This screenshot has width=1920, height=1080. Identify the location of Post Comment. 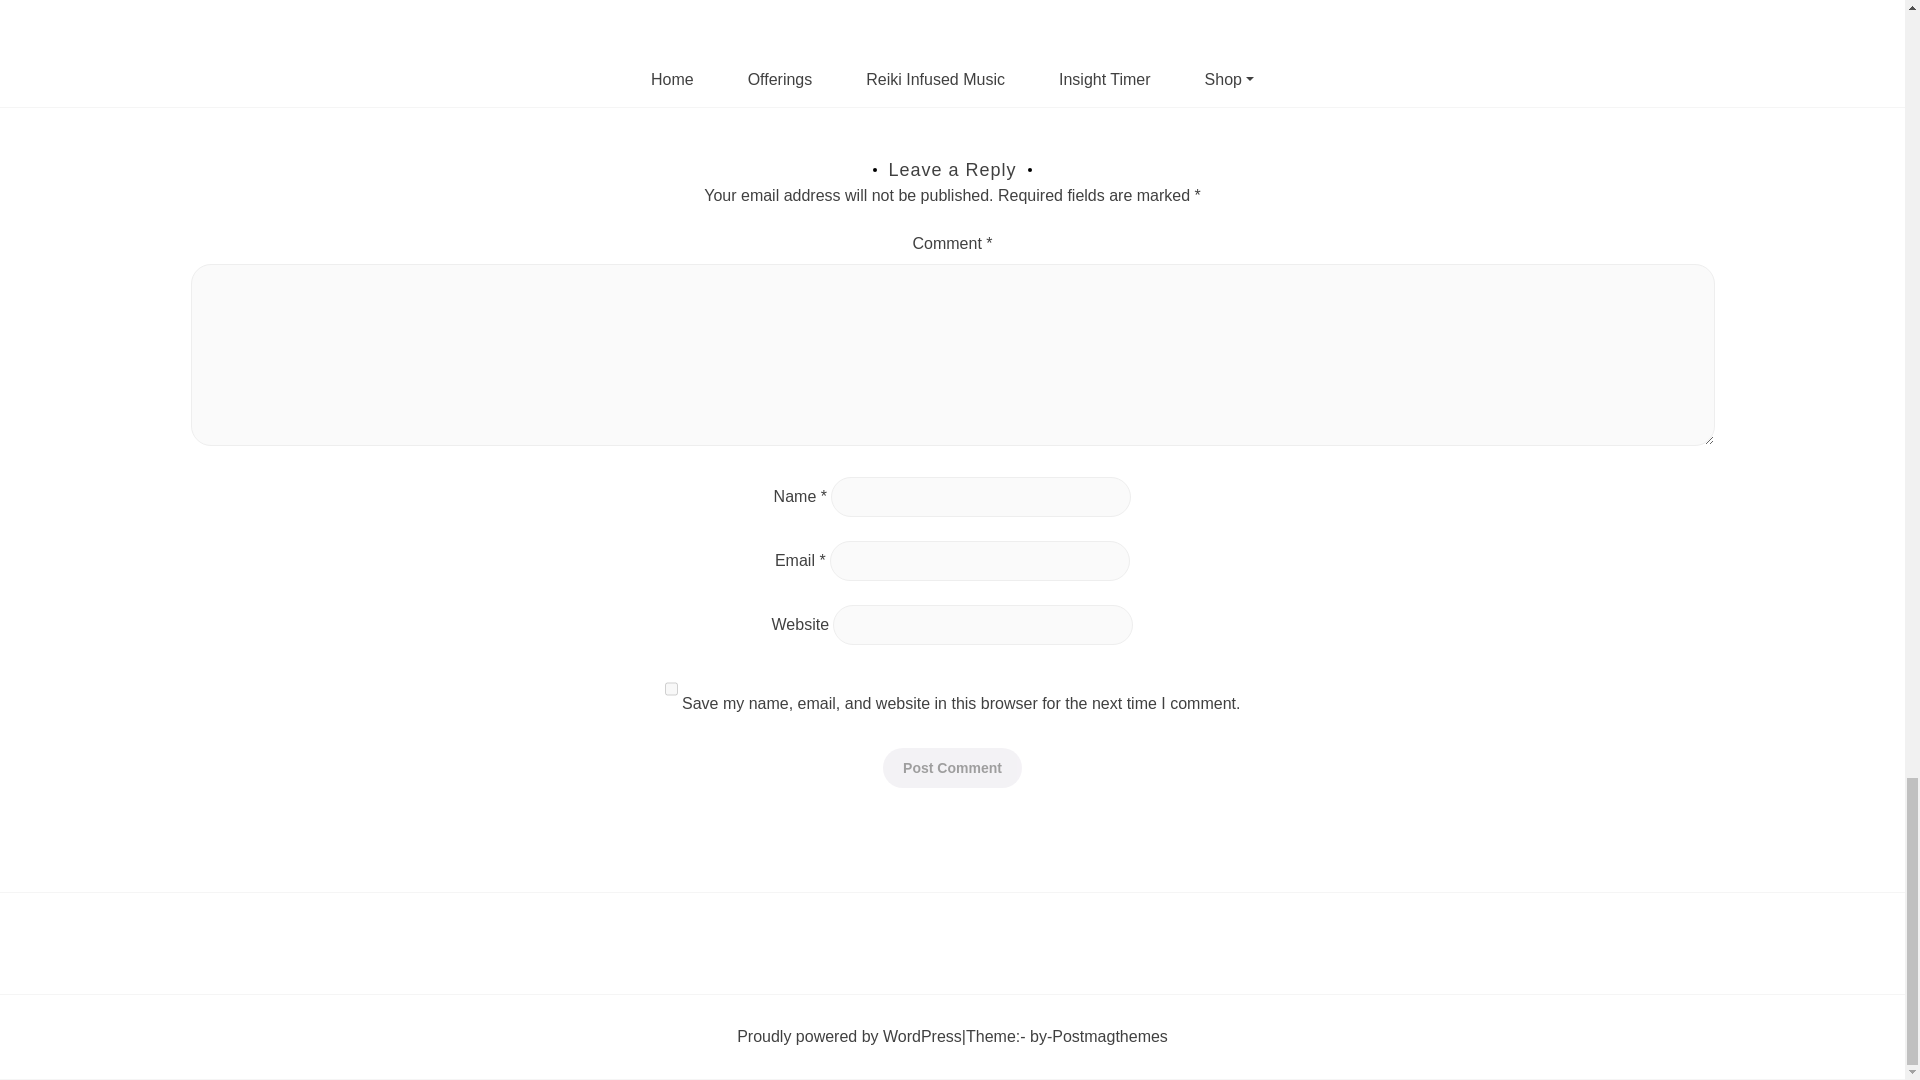
(952, 768).